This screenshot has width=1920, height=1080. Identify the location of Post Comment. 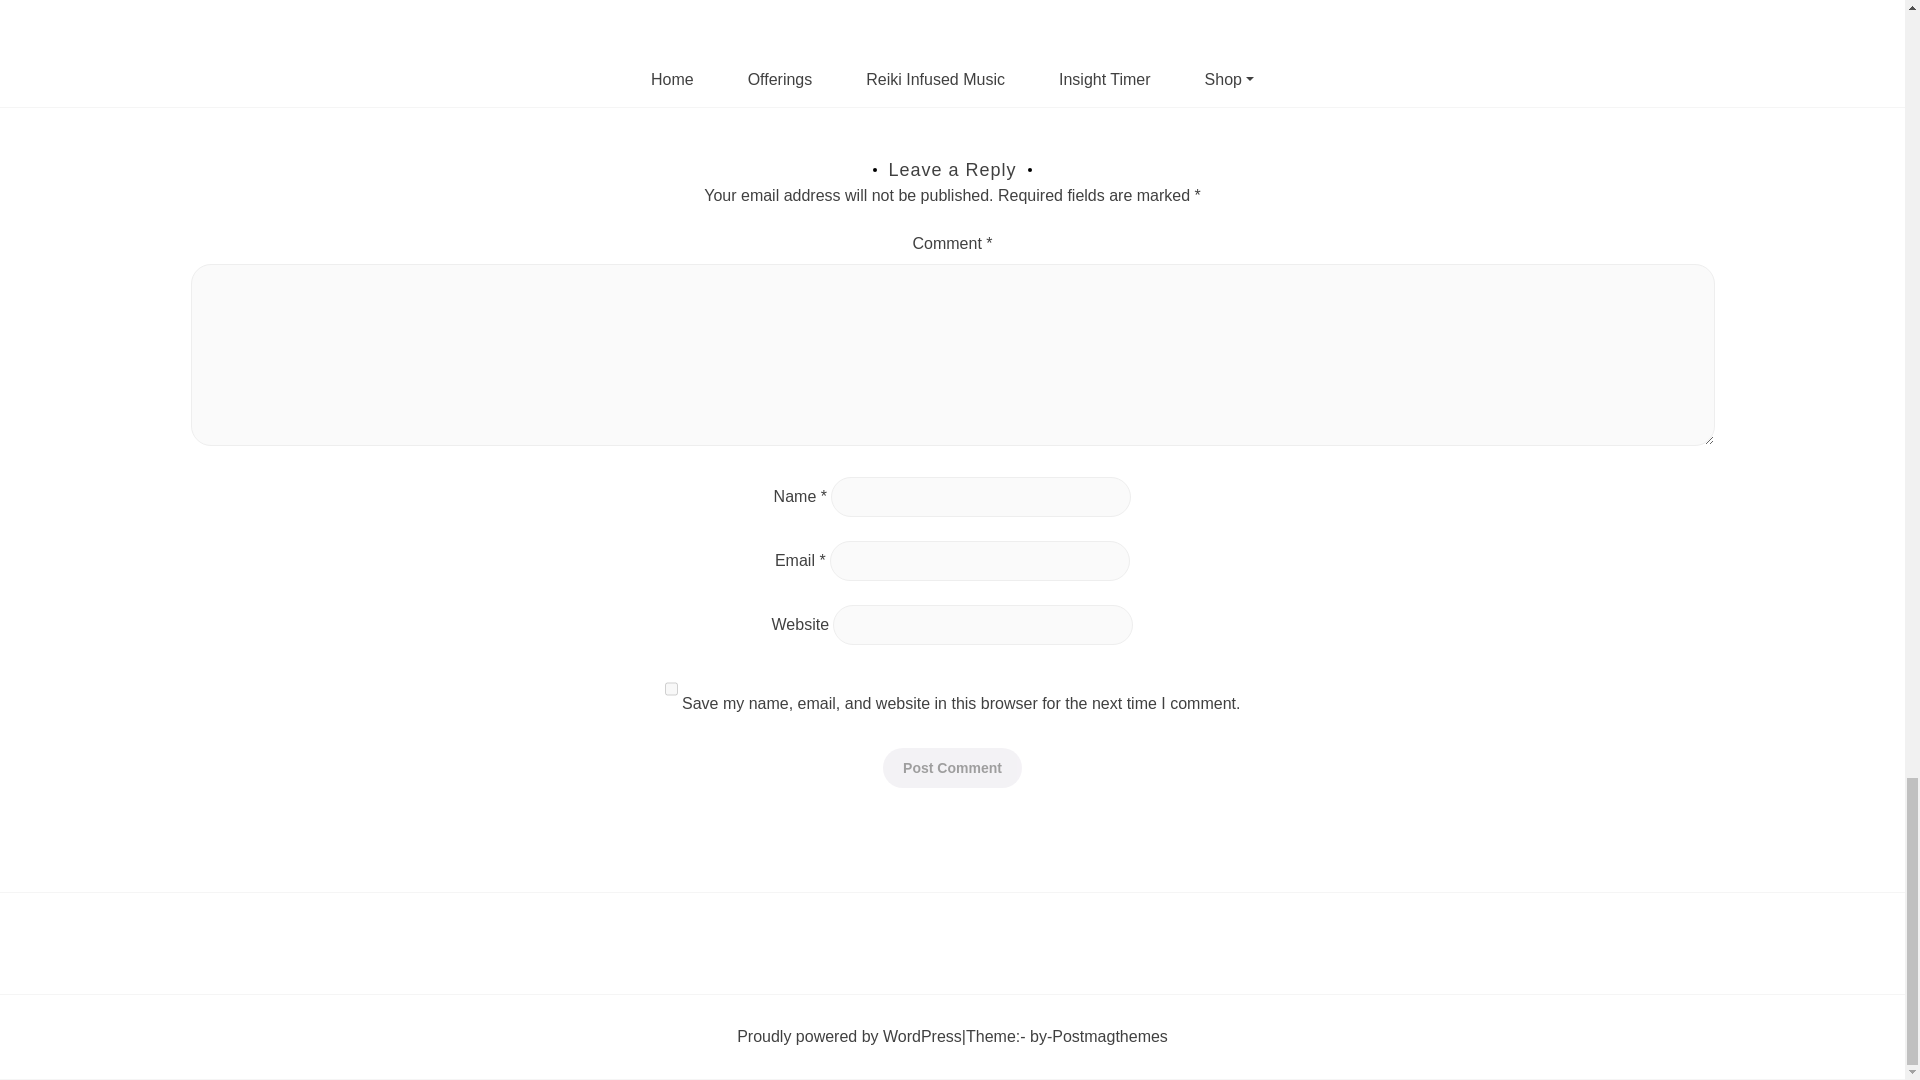
(952, 768).